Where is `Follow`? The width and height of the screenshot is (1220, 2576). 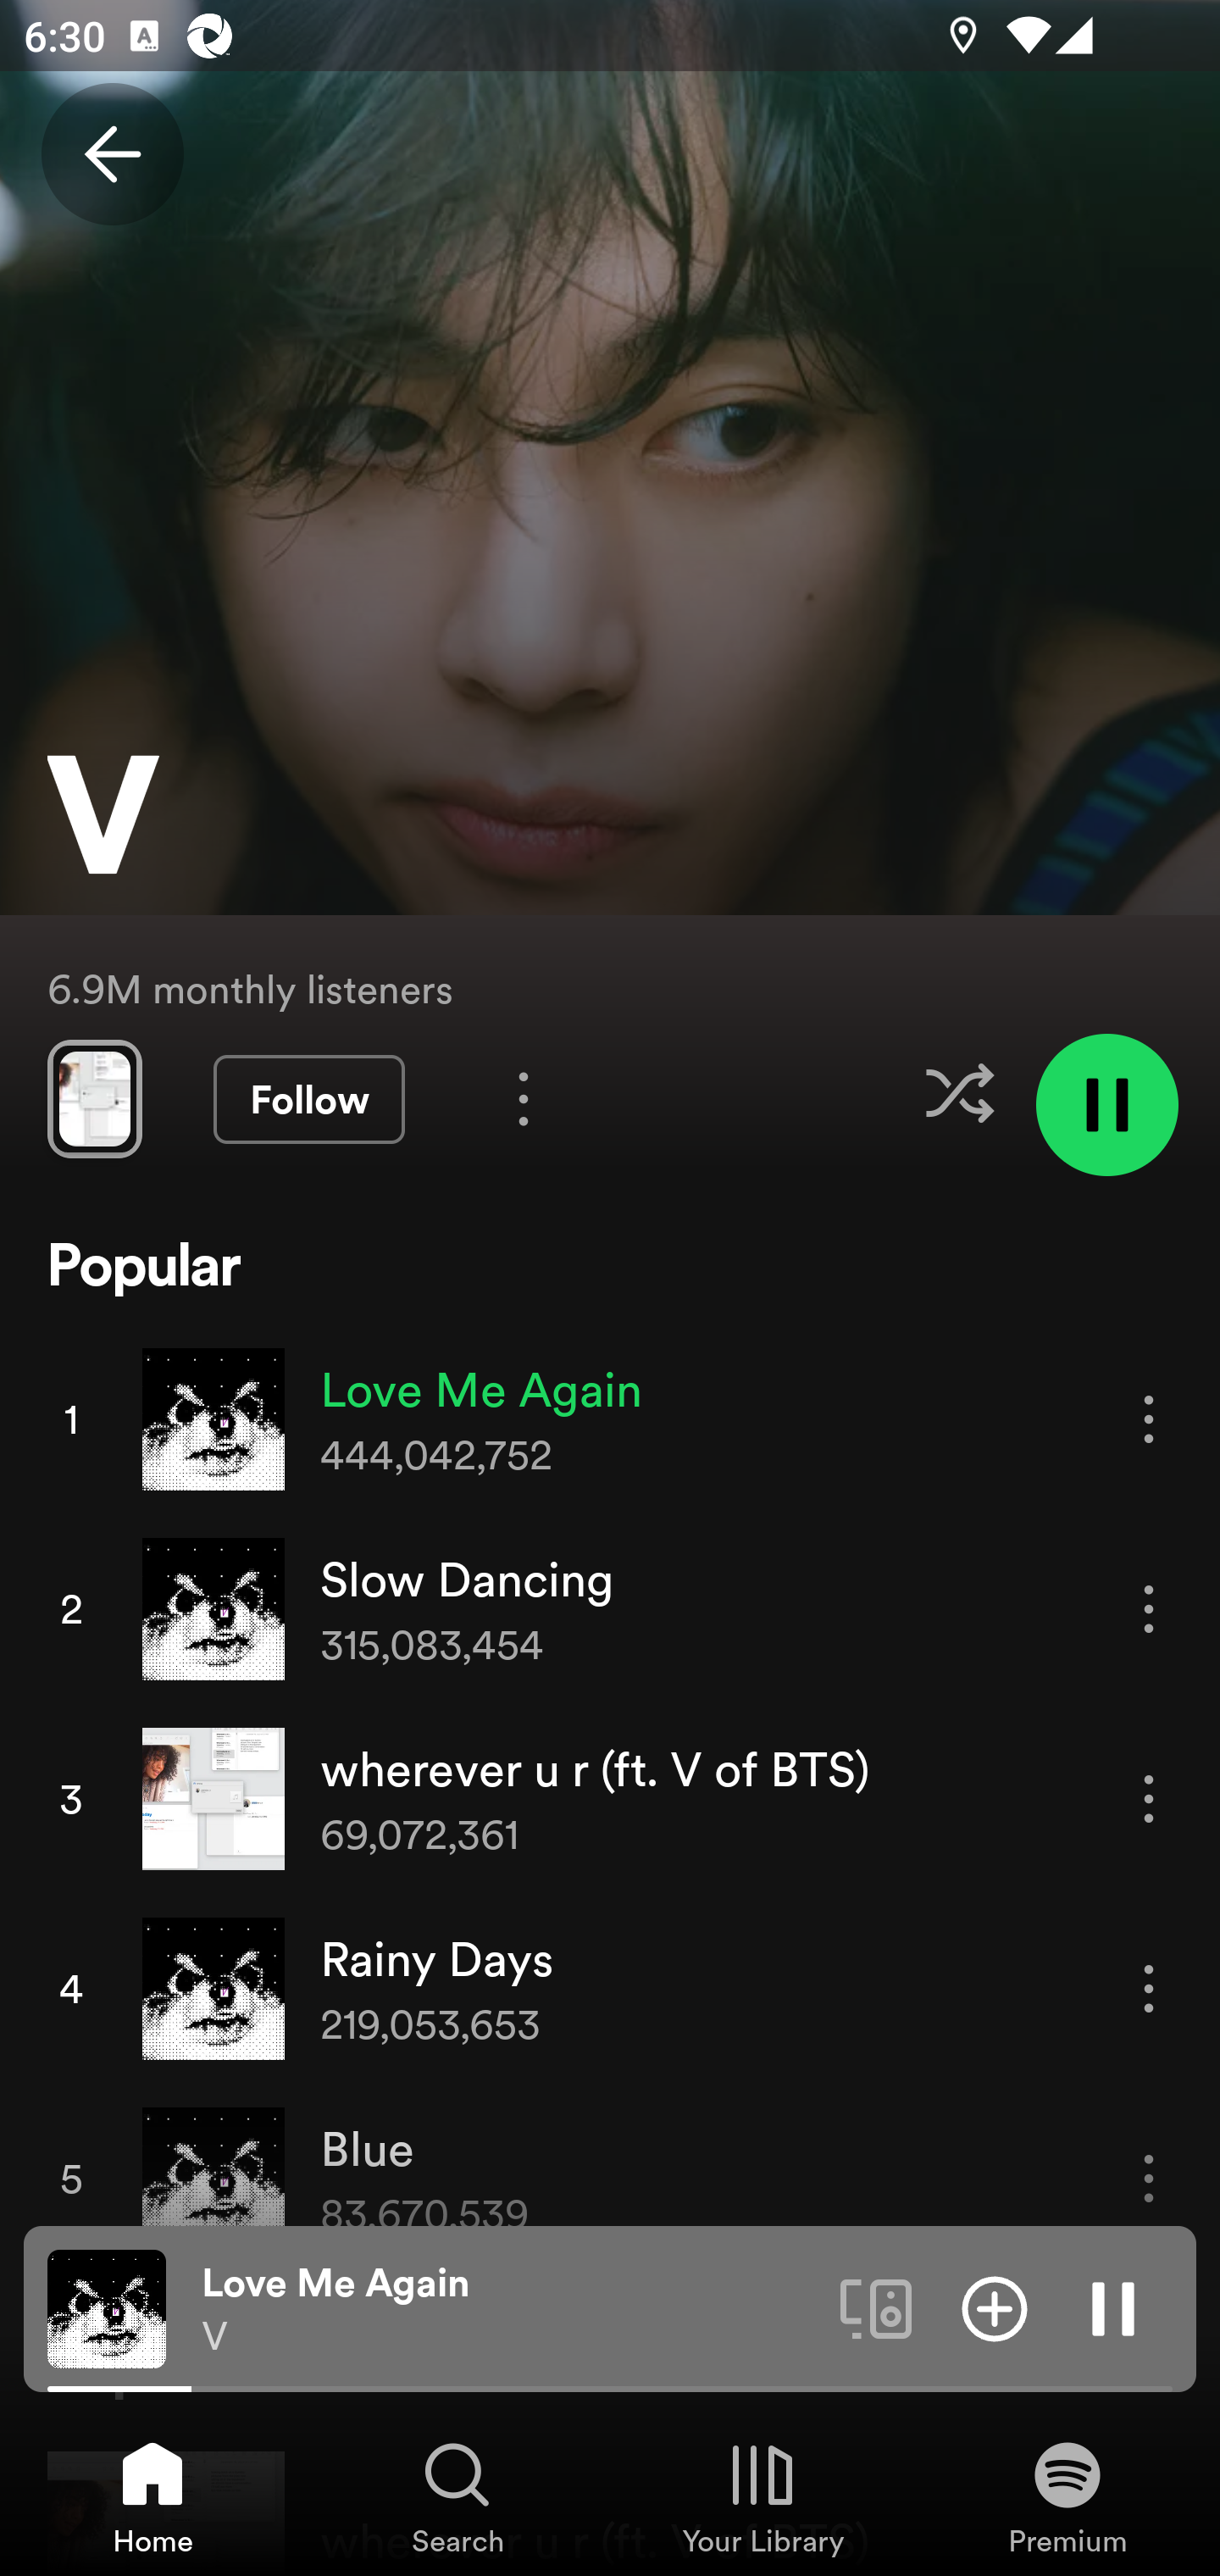 Follow is located at coordinates (308, 1100).